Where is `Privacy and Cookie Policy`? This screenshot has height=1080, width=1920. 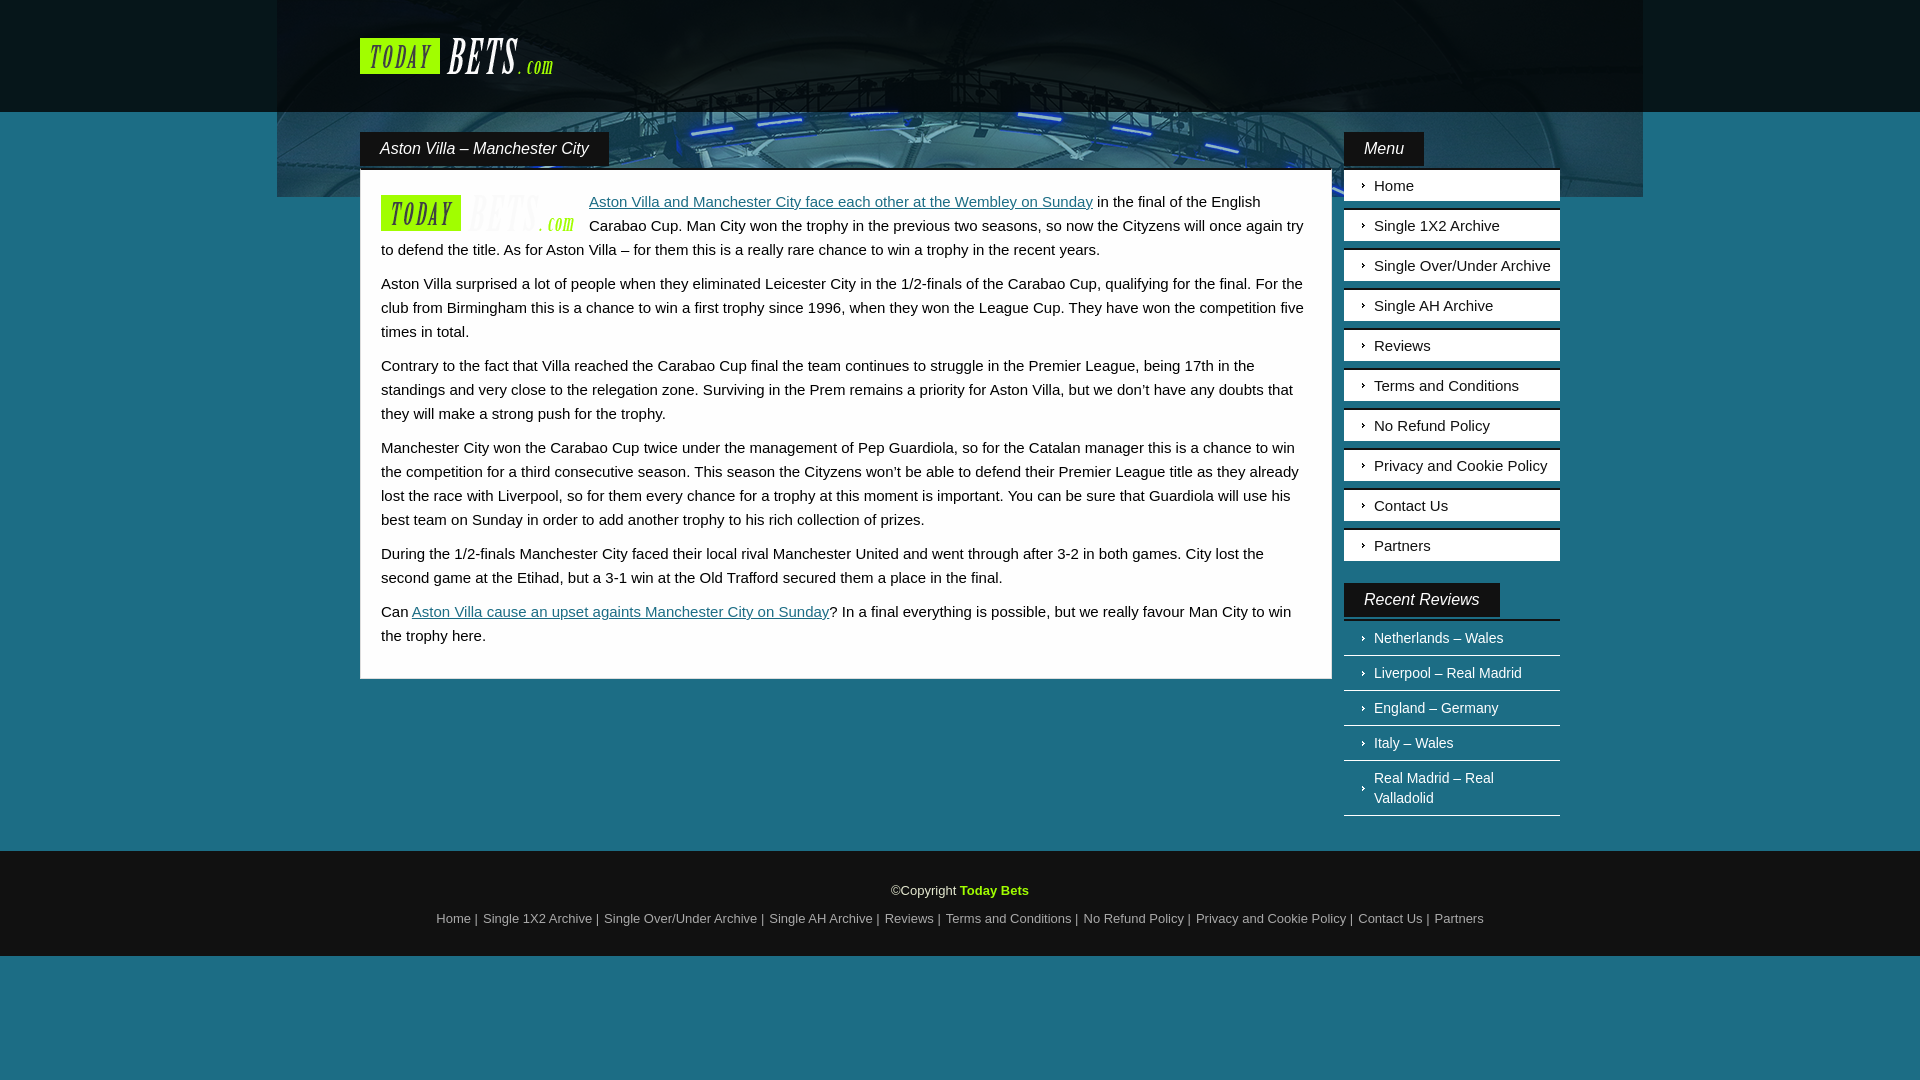 Privacy and Cookie Policy is located at coordinates (1270, 918).